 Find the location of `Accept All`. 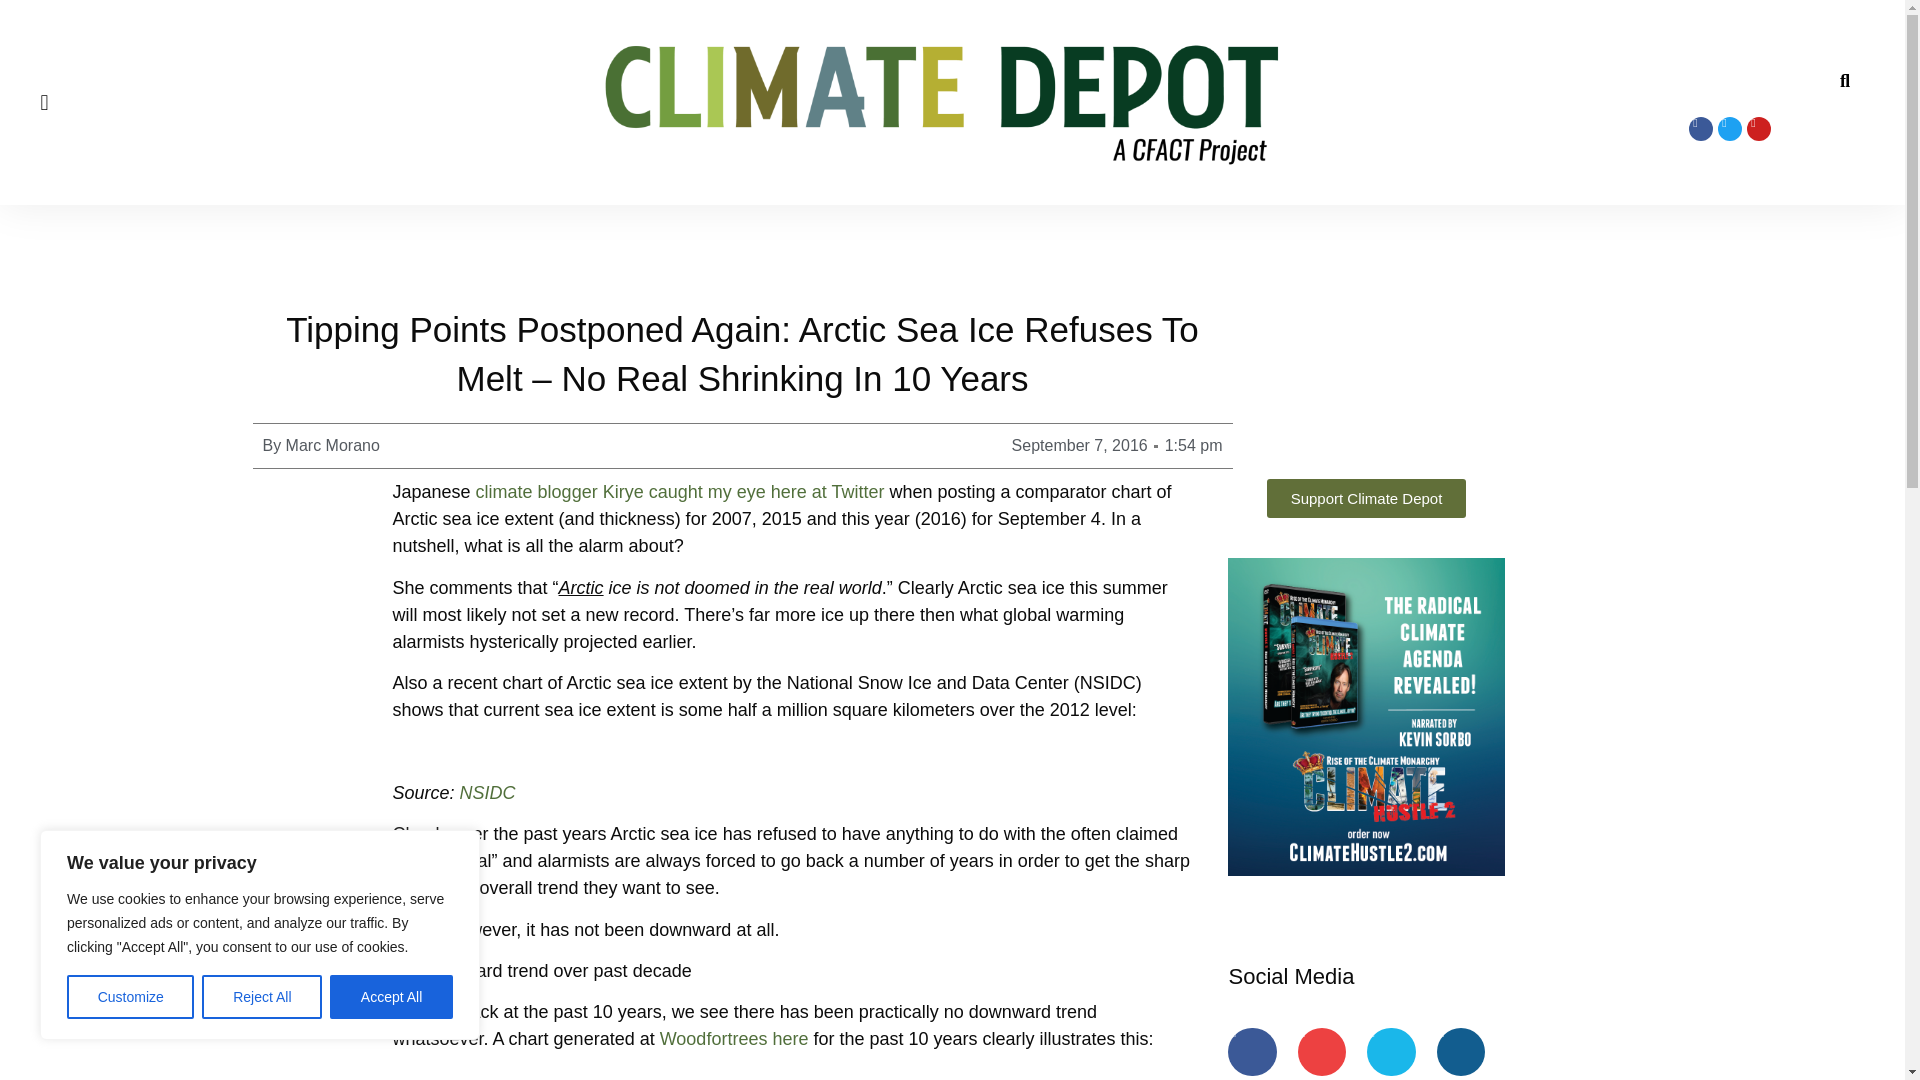

Accept All is located at coordinates (392, 997).